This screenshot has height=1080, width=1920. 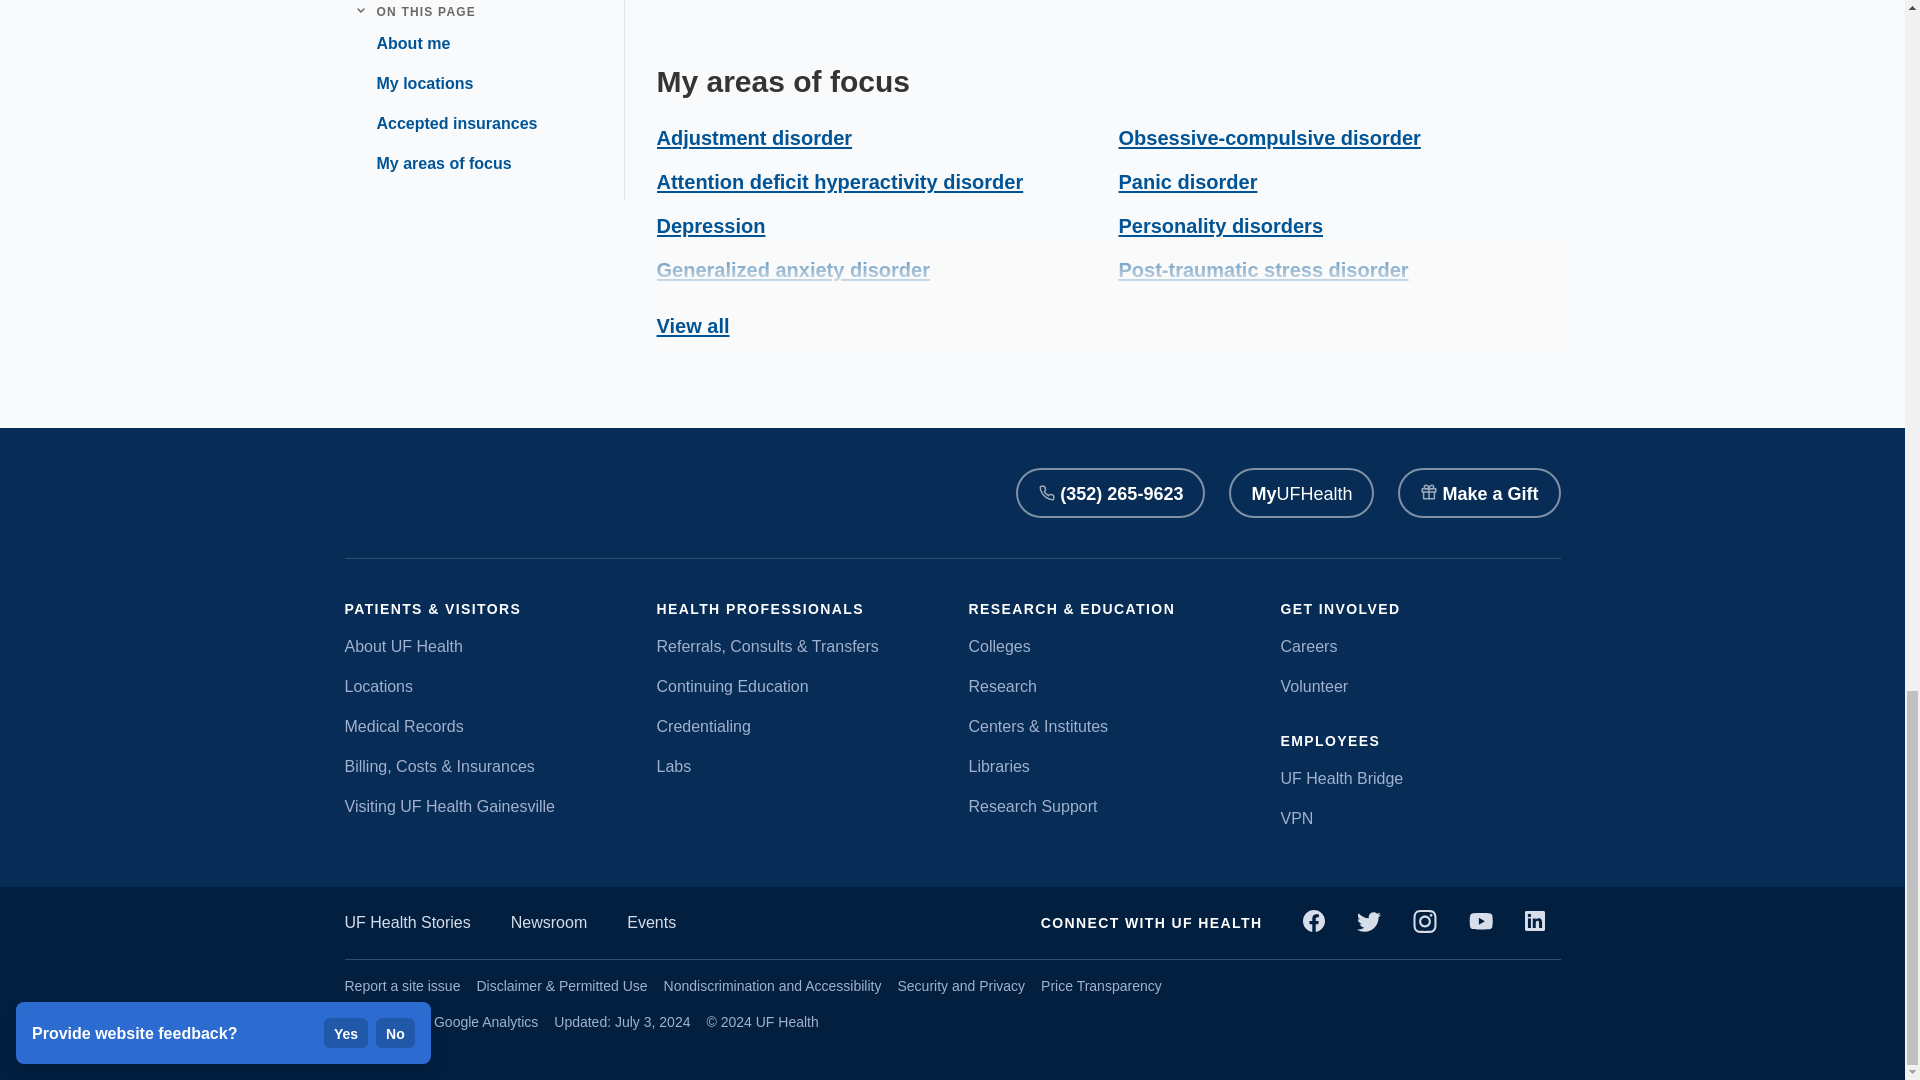 What do you see at coordinates (1220, 225) in the screenshot?
I see `Personality disorders` at bounding box center [1220, 225].